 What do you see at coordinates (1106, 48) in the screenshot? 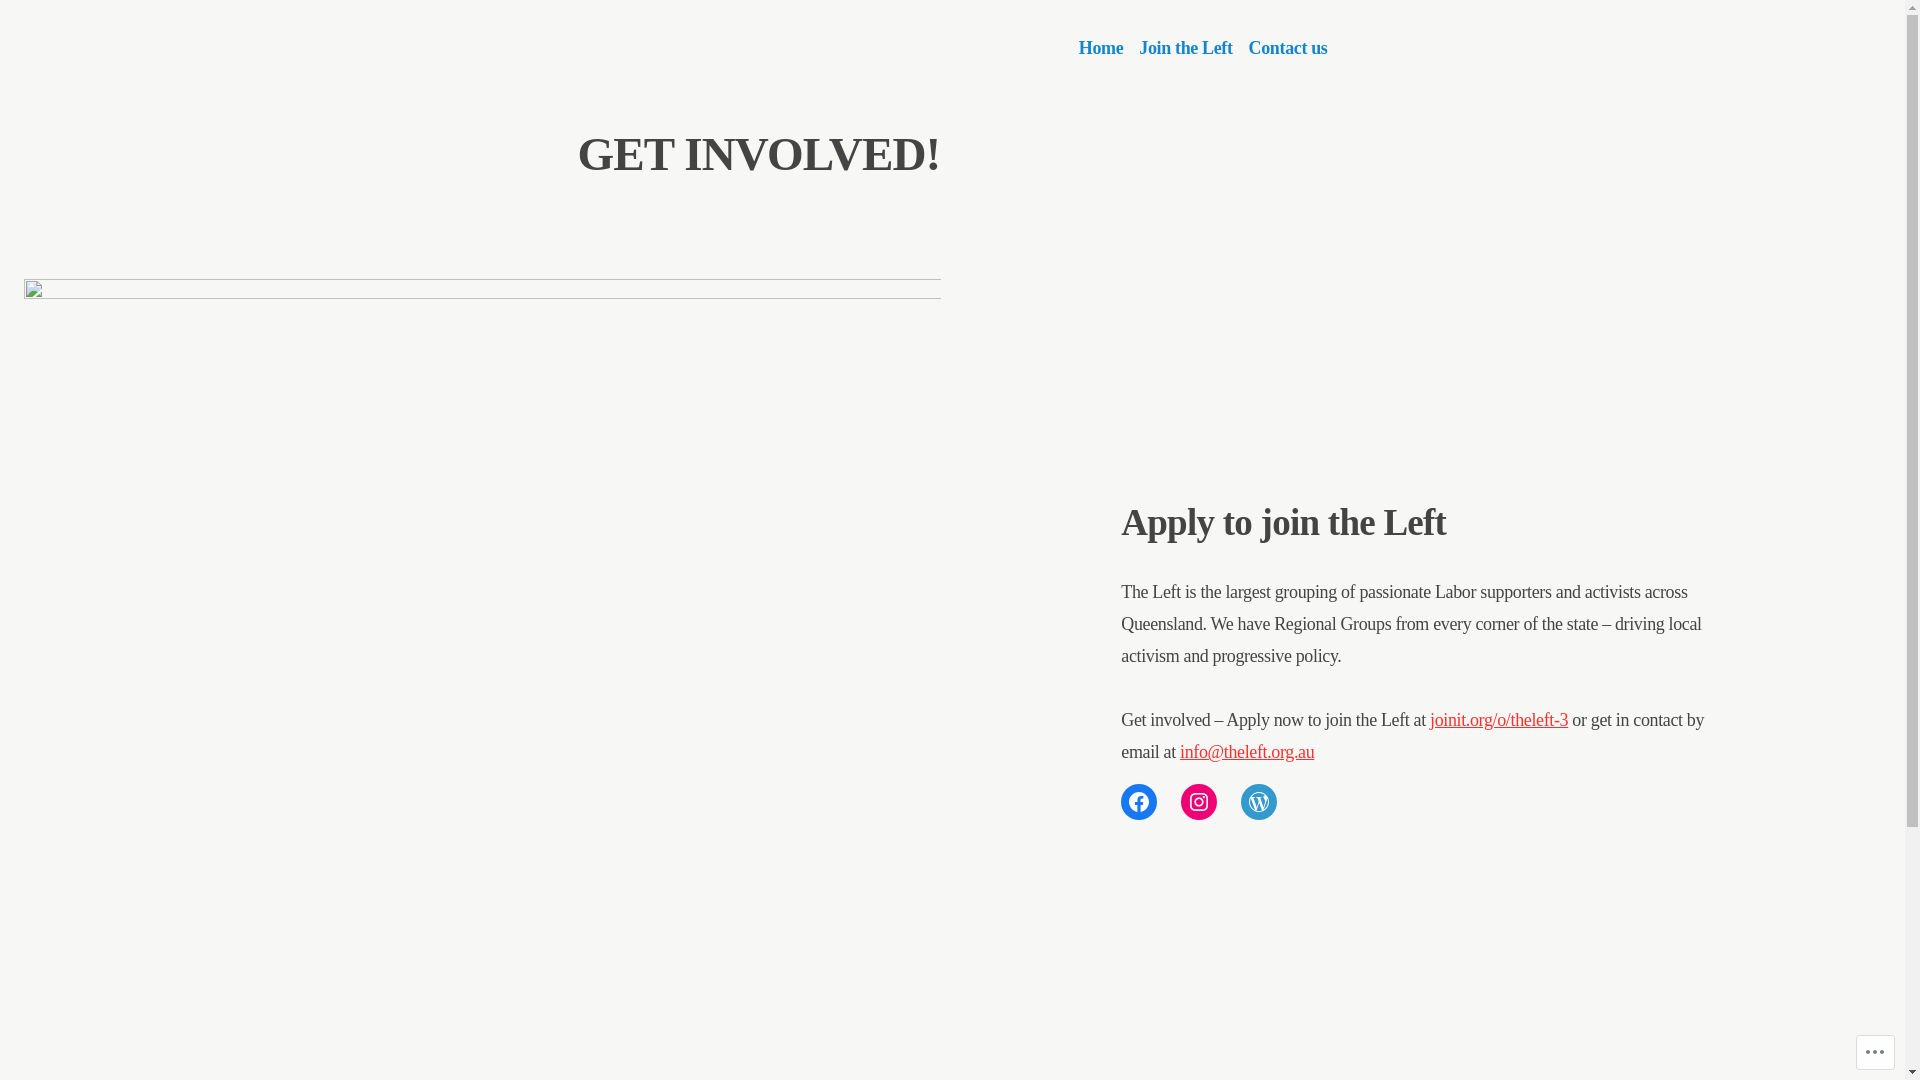
I see `Home` at bounding box center [1106, 48].